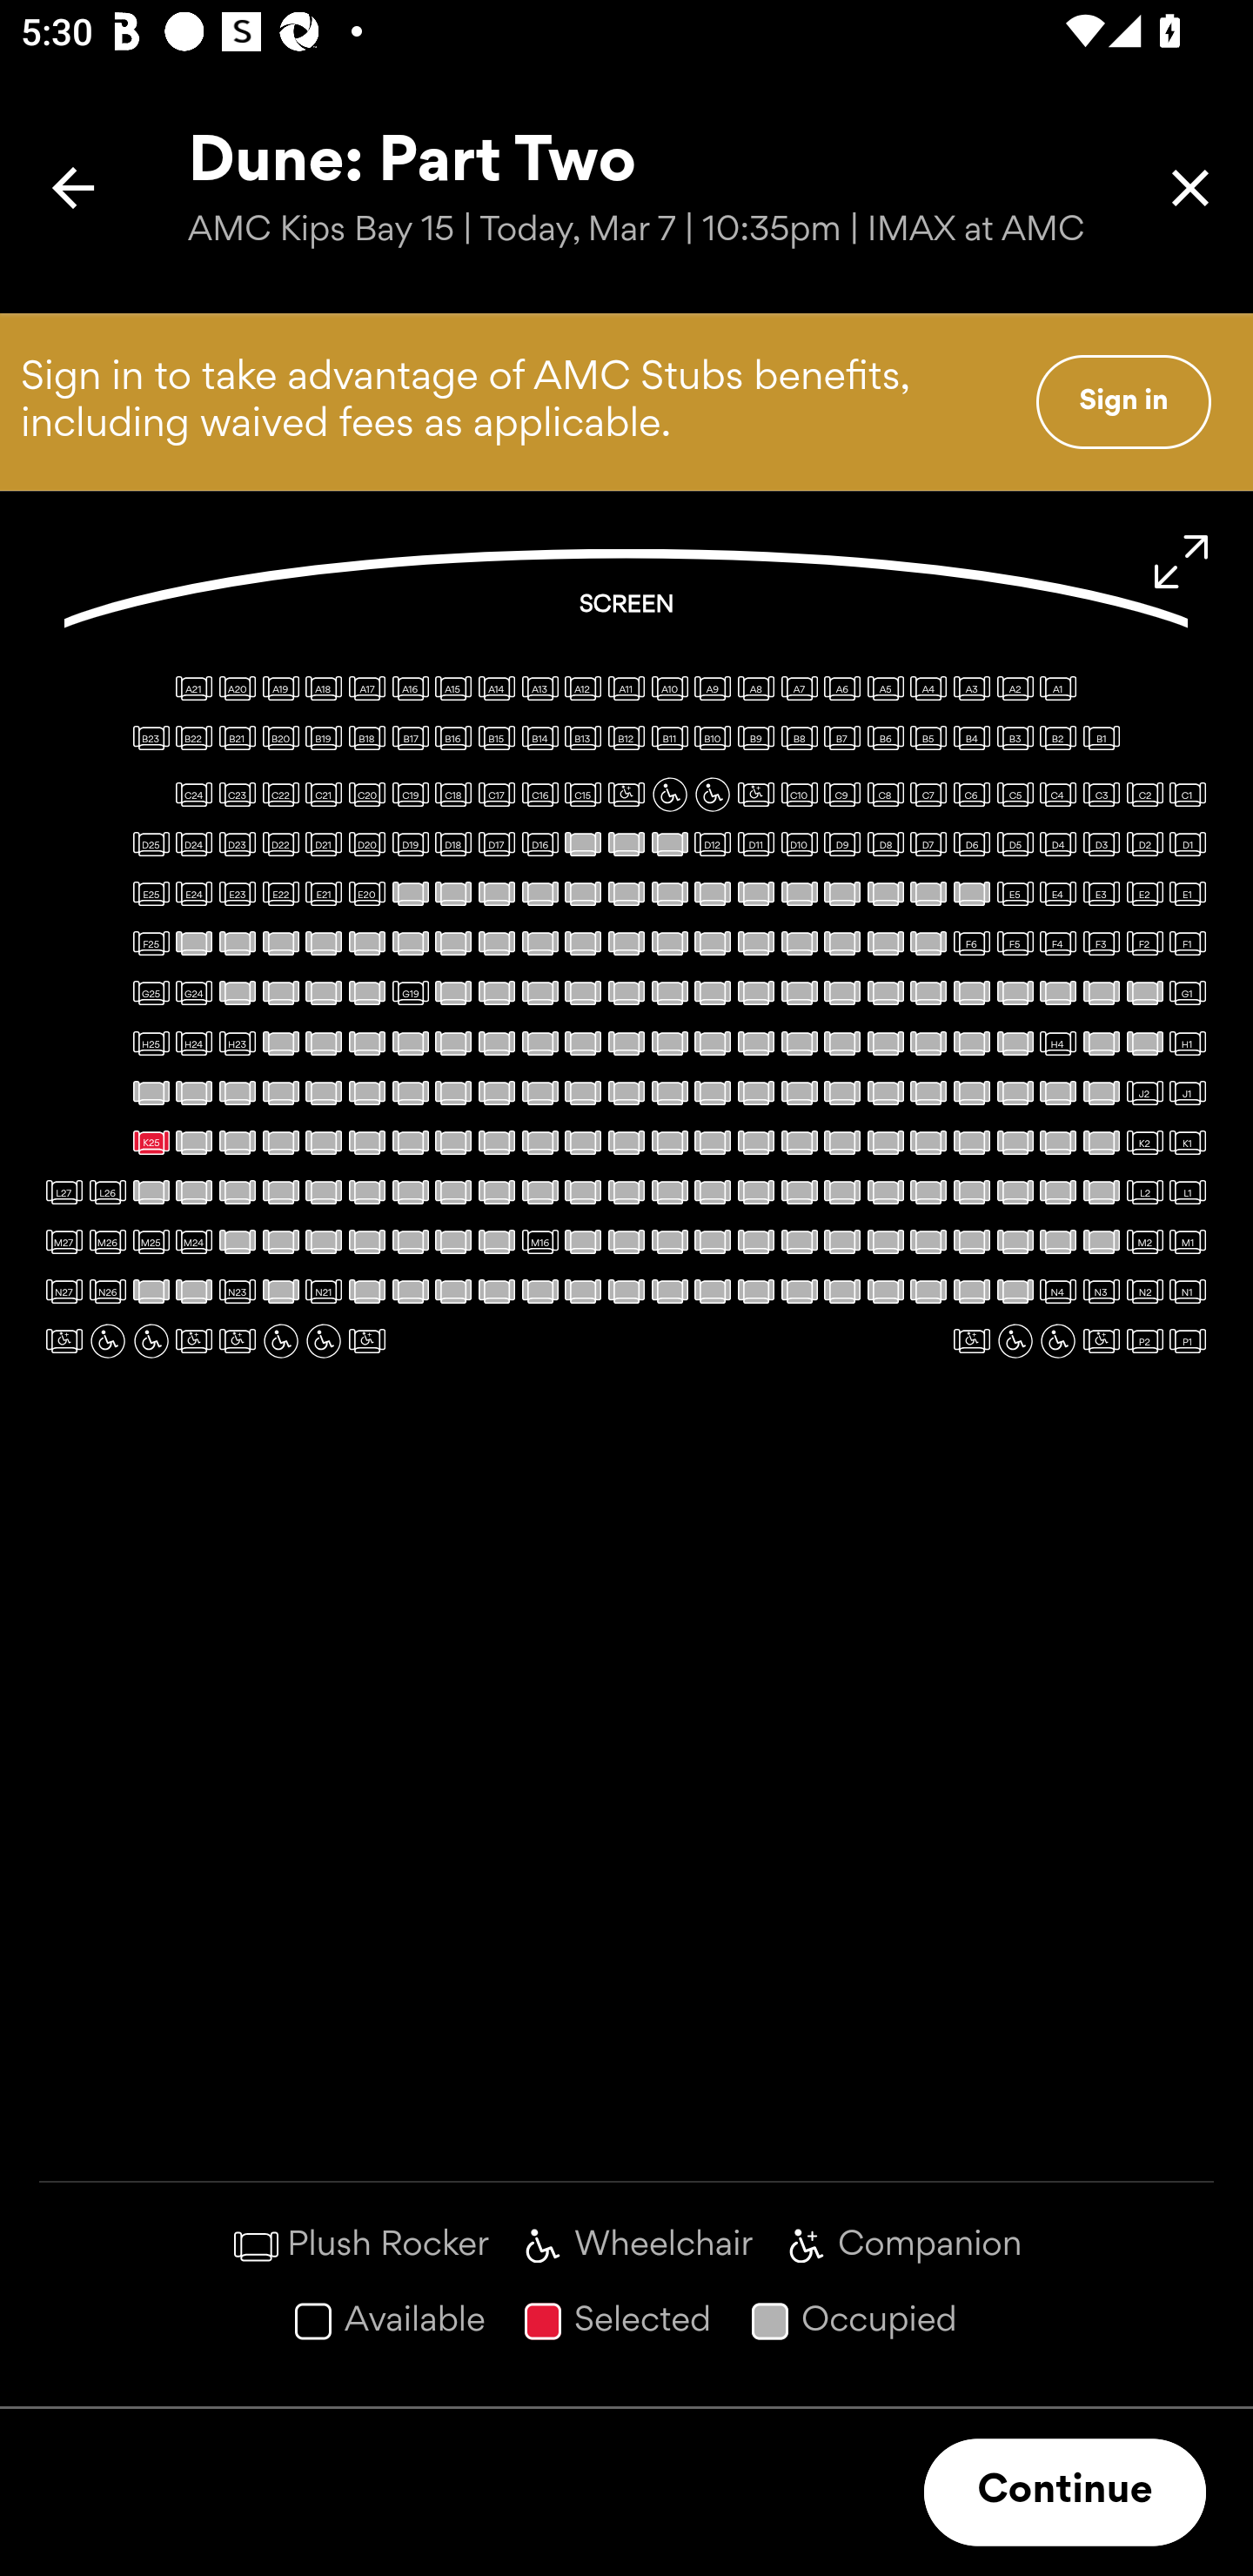 The height and width of the screenshot is (2576, 1253). Describe the element at coordinates (452, 795) in the screenshot. I see `C18, Regular seat, available` at that location.